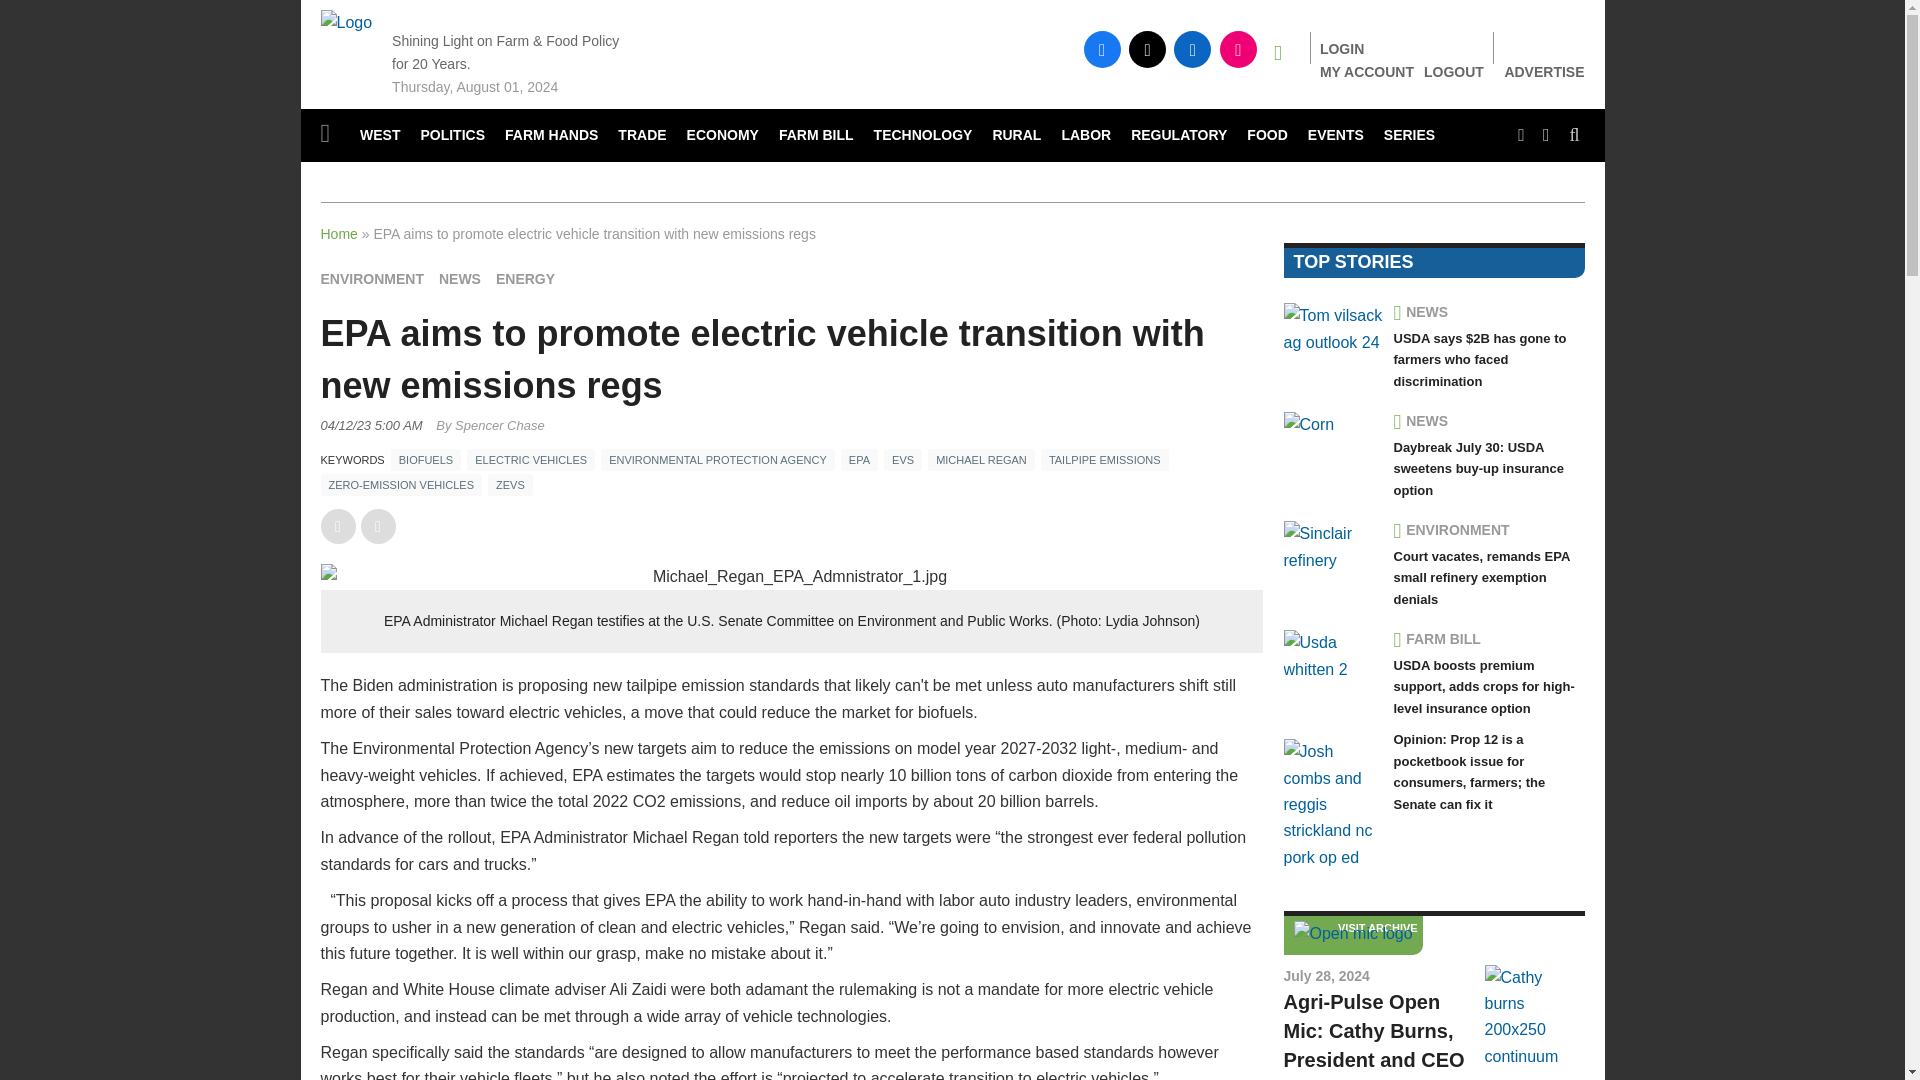 The image size is (1920, 1080). What do you see at coordinates (723, 136) in the screenshot?
I see `ECONOMY` at bounding box center [723, 136].